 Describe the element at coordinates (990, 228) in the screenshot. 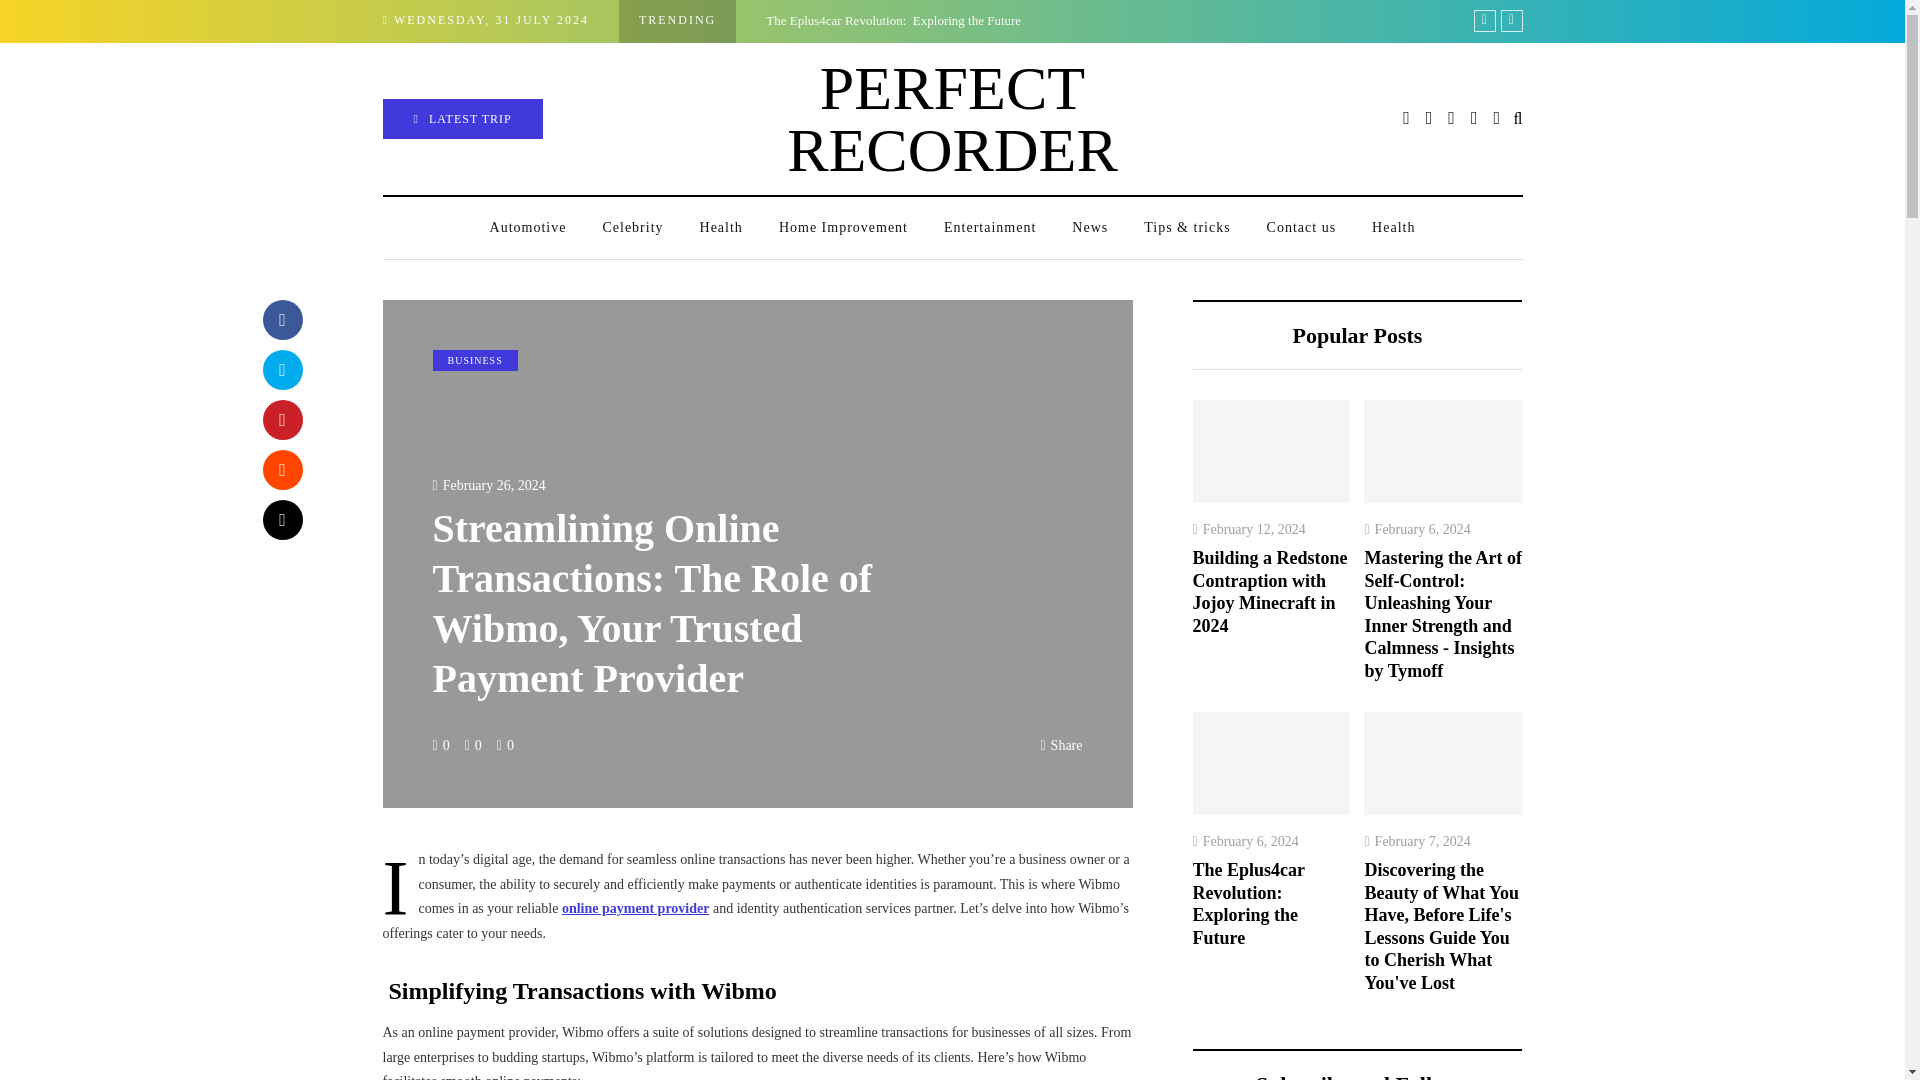

I see `Entertainment` at that location.